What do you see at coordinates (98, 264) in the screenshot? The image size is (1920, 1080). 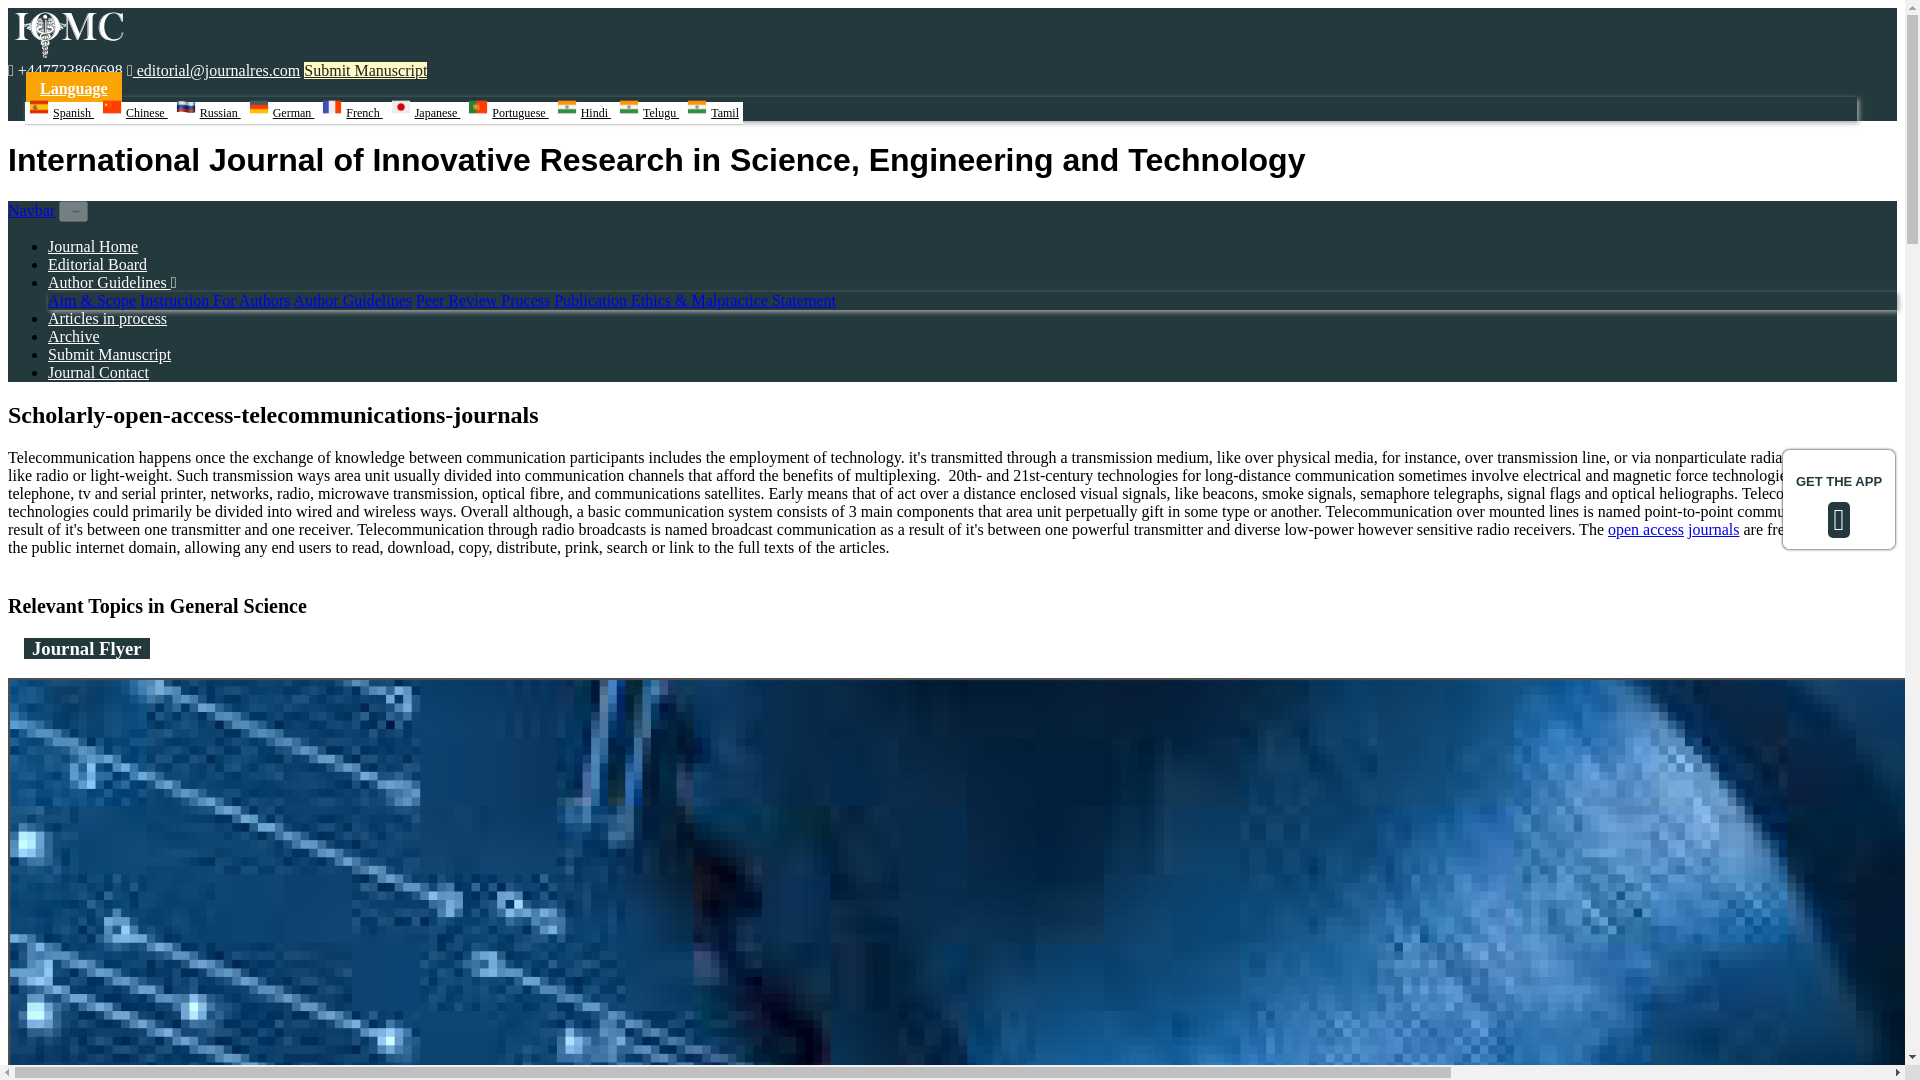 I see `Editorial Board` at bounding box center [98, 264].